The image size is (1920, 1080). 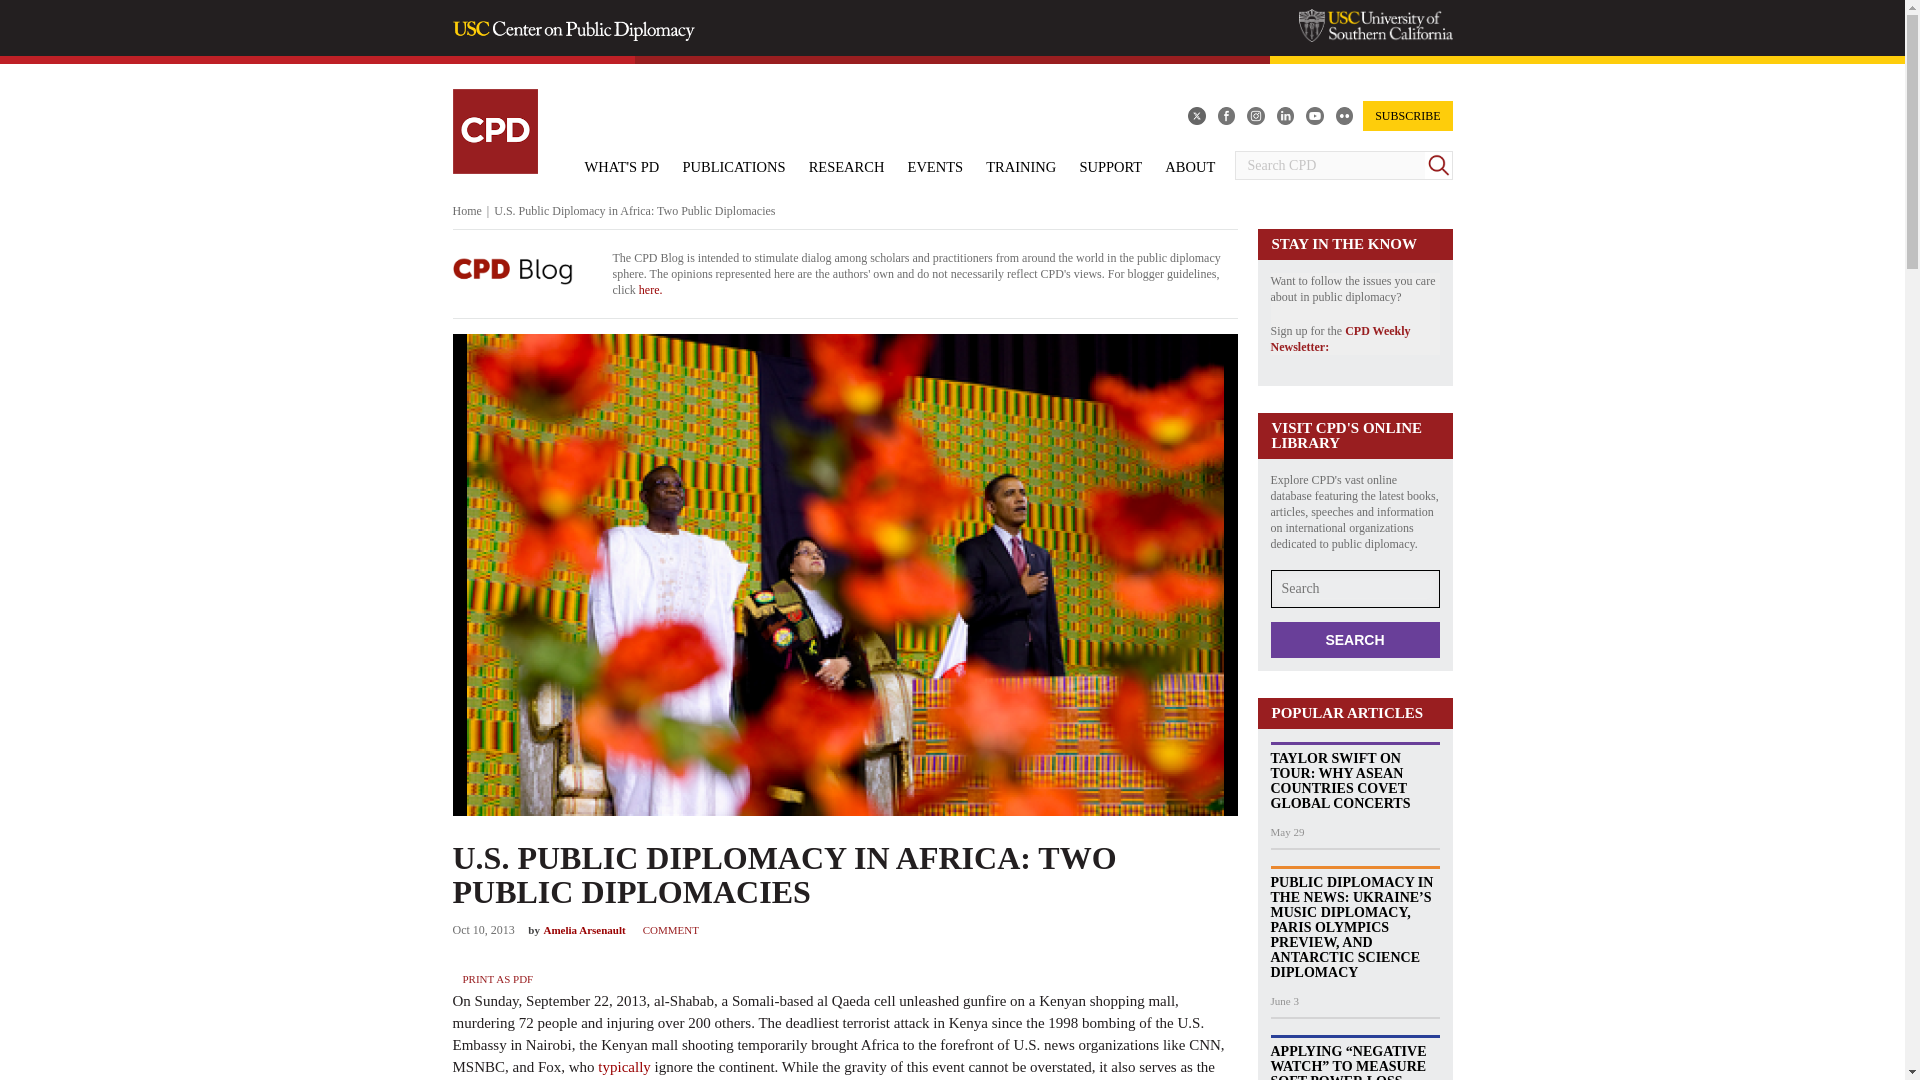 I want to click on SUBSCRIBE, so click(x=1407, y=116).